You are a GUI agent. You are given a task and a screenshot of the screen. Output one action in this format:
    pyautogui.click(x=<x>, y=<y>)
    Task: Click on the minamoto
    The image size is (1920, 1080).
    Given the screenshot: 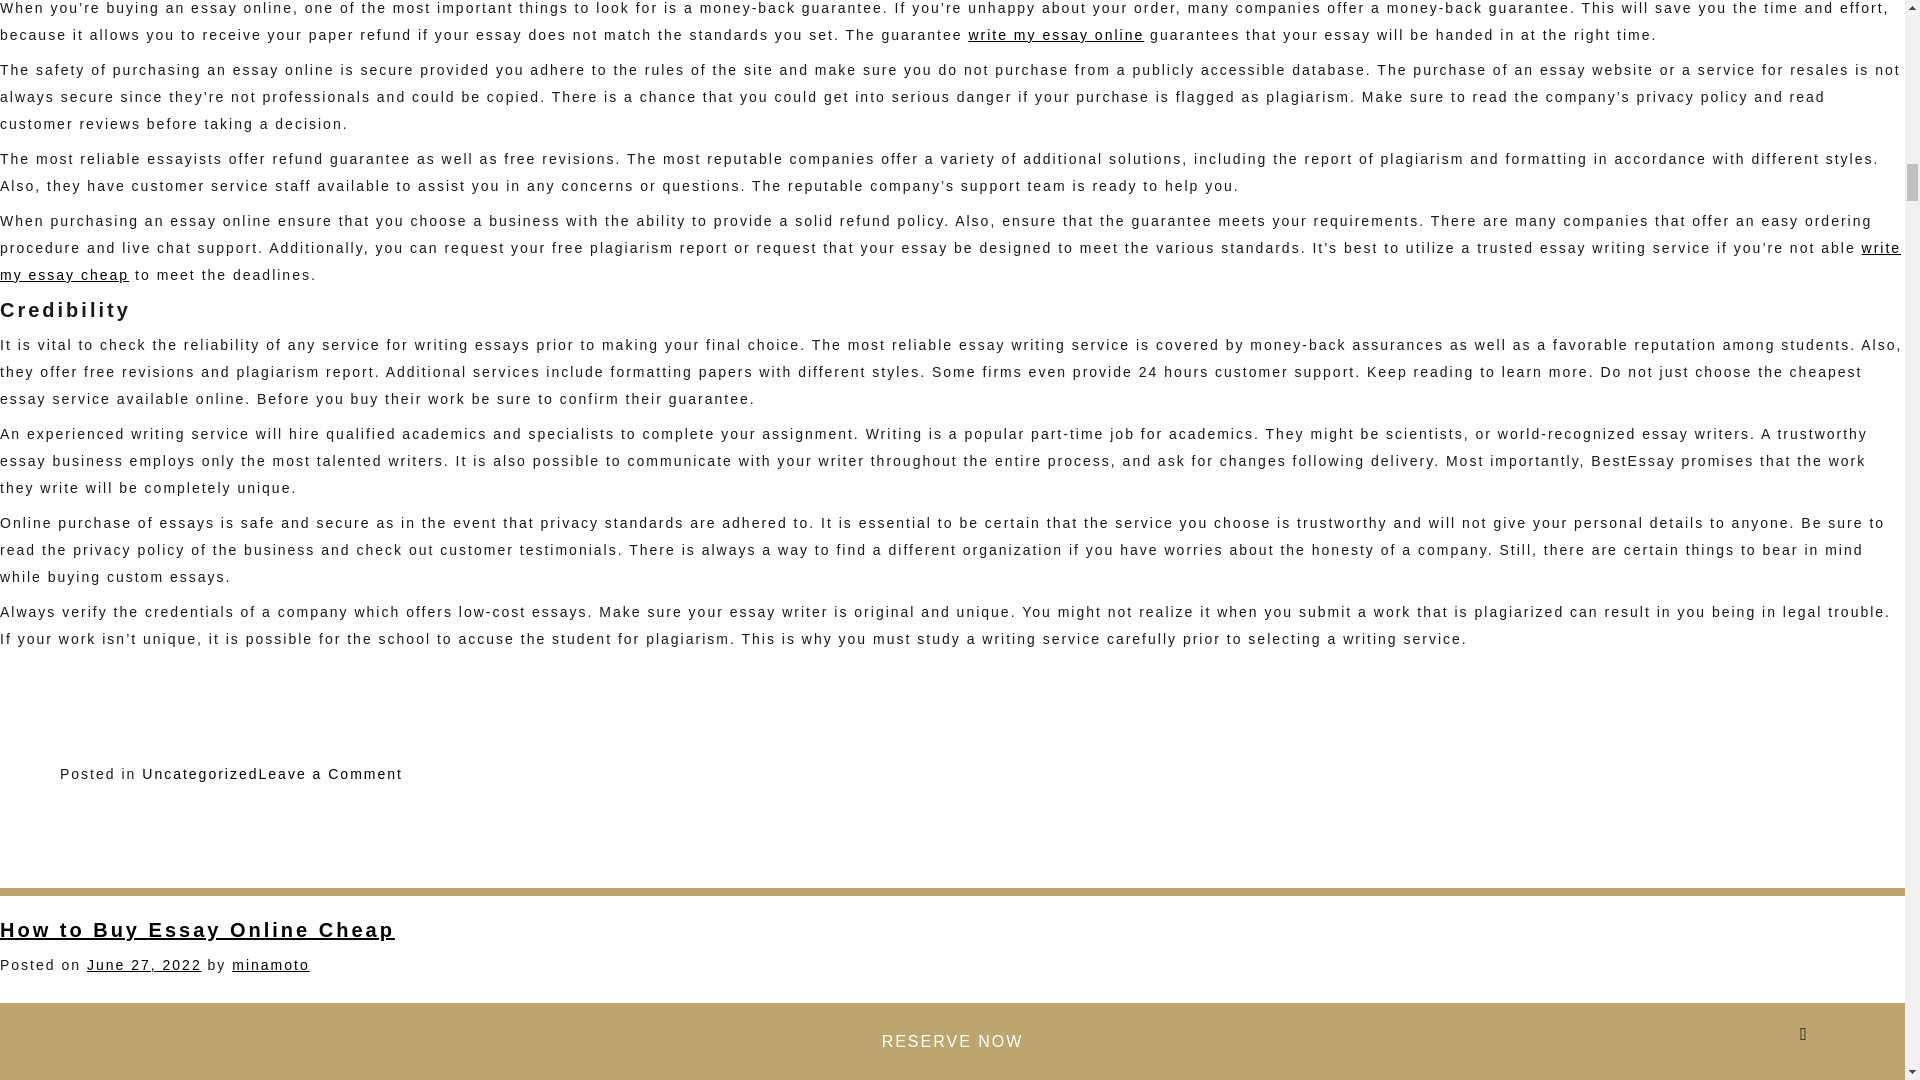 What is the action you would take?
    pyautogui.click(x=200, y=773)
    